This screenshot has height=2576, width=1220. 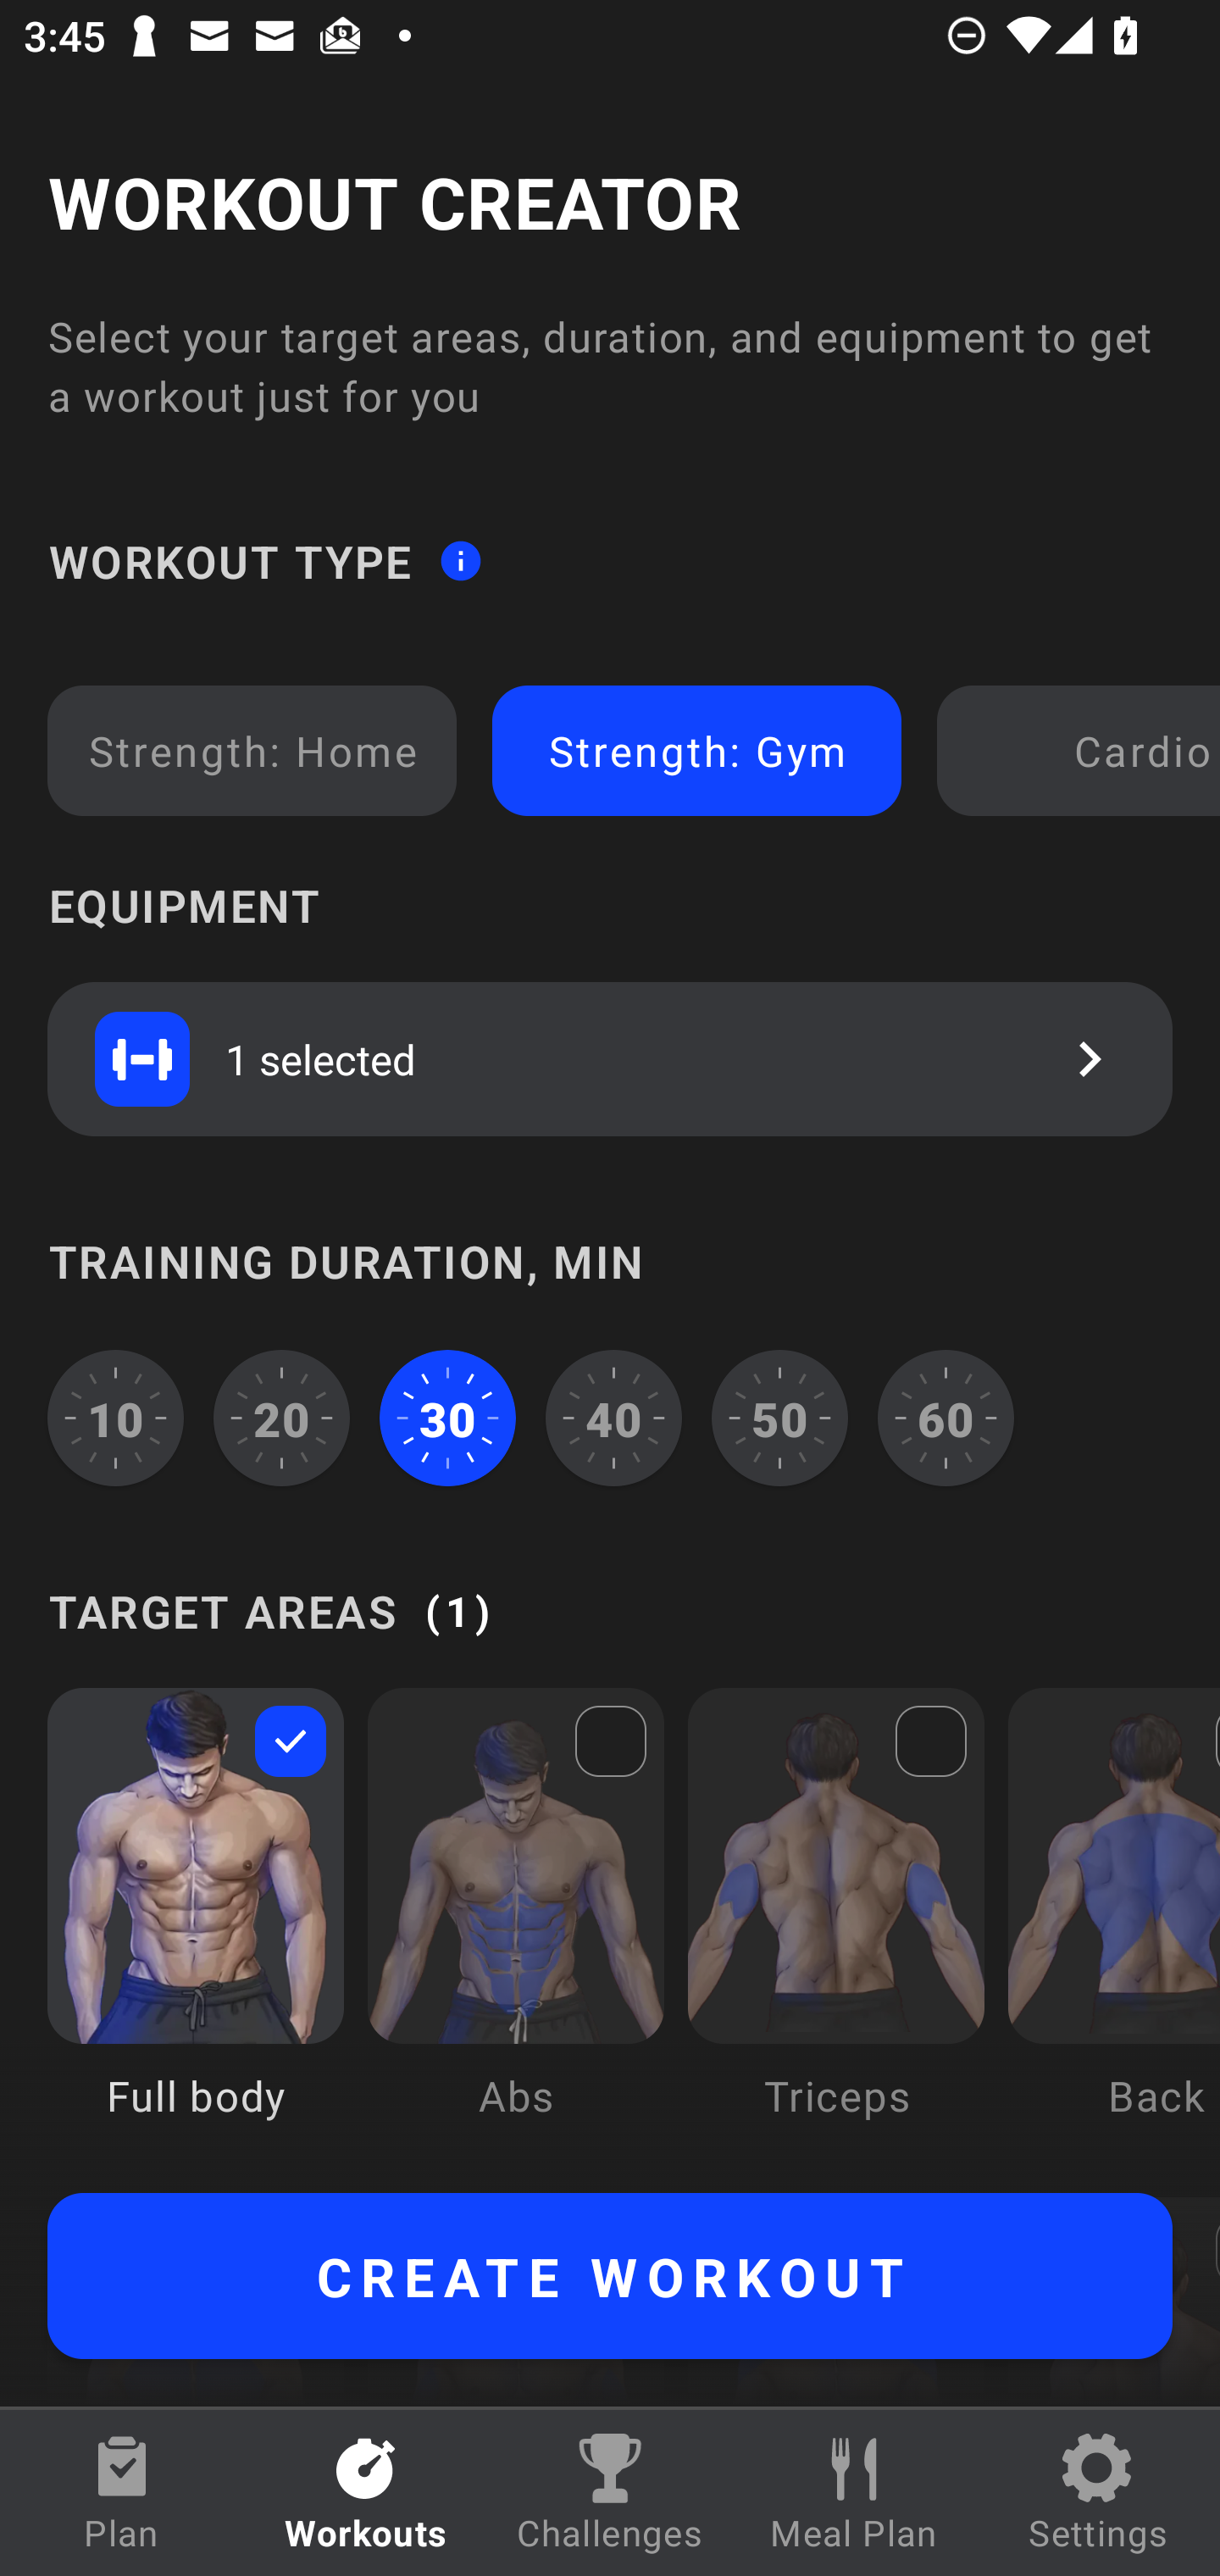 I want to click on 60, so click(x=945, y=1418).